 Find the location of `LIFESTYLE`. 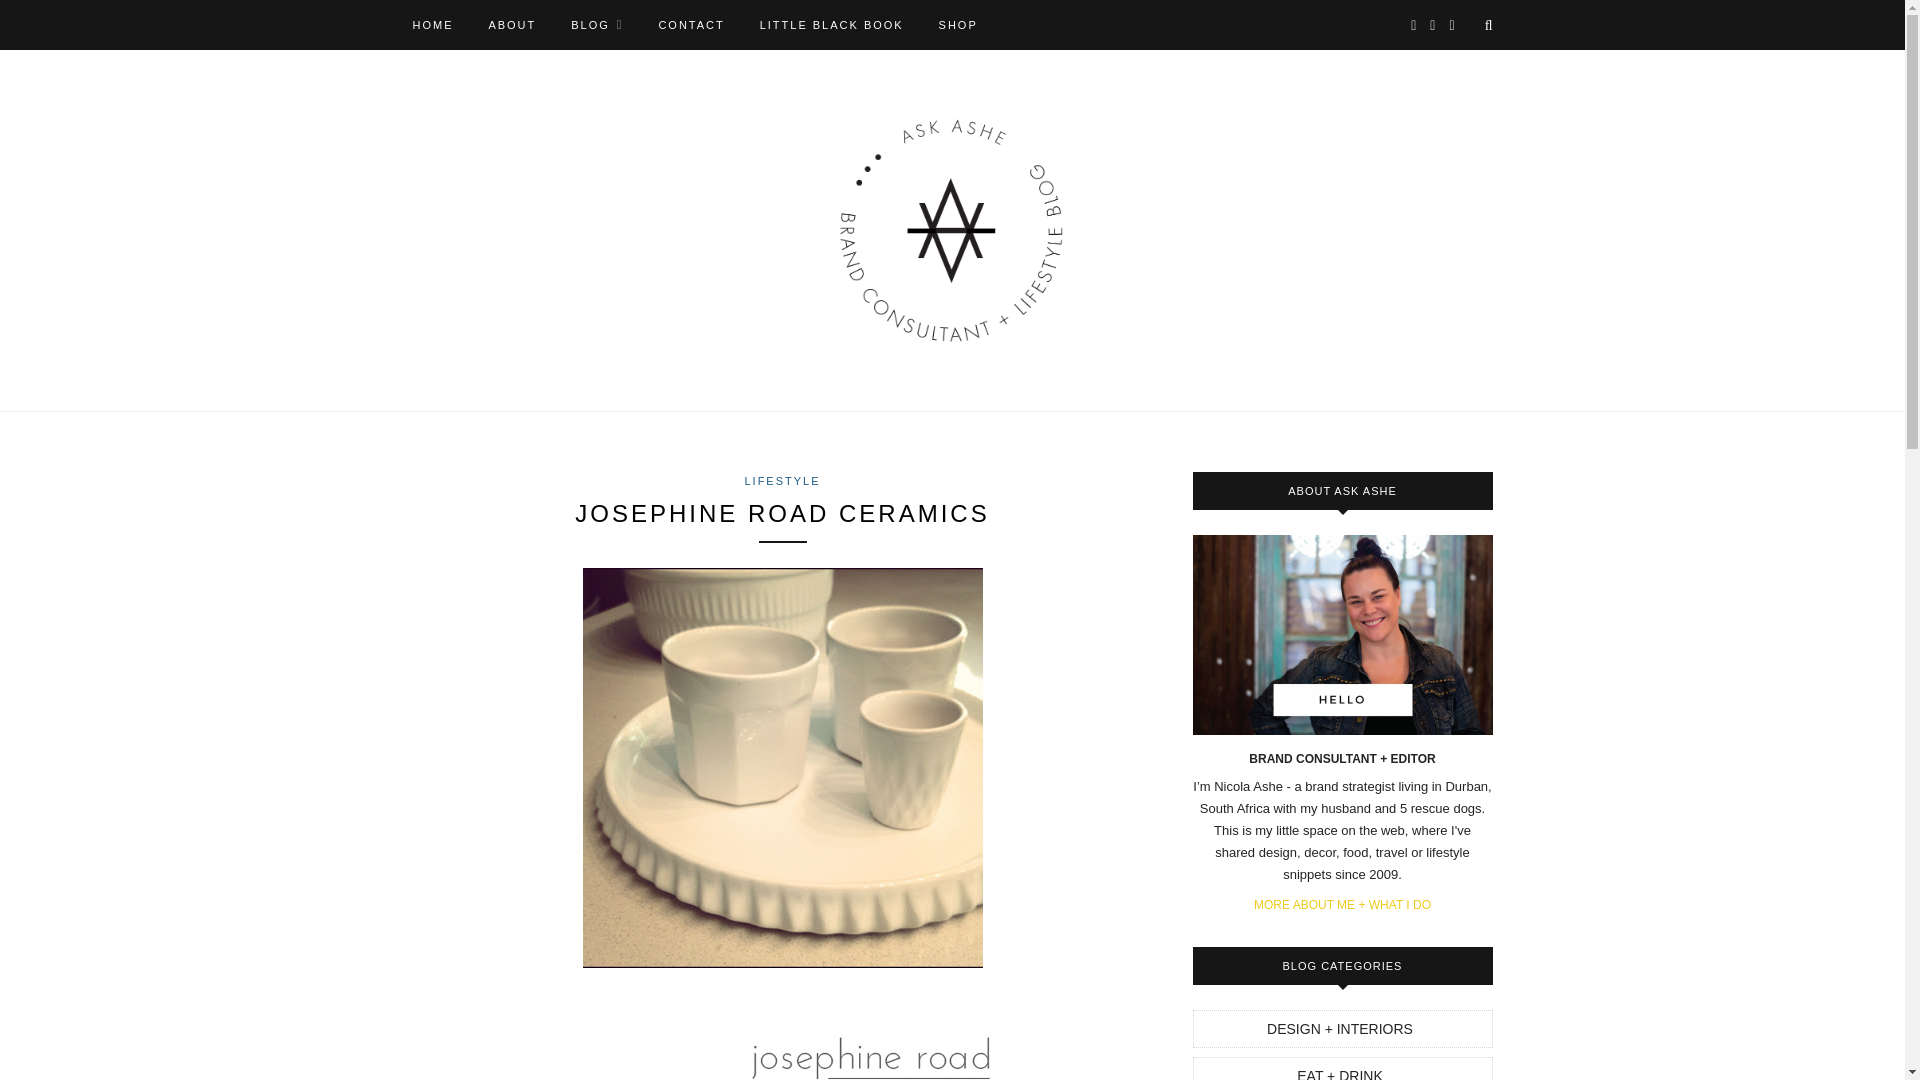

LIFESTYLE is located at coordinates (782, 481).